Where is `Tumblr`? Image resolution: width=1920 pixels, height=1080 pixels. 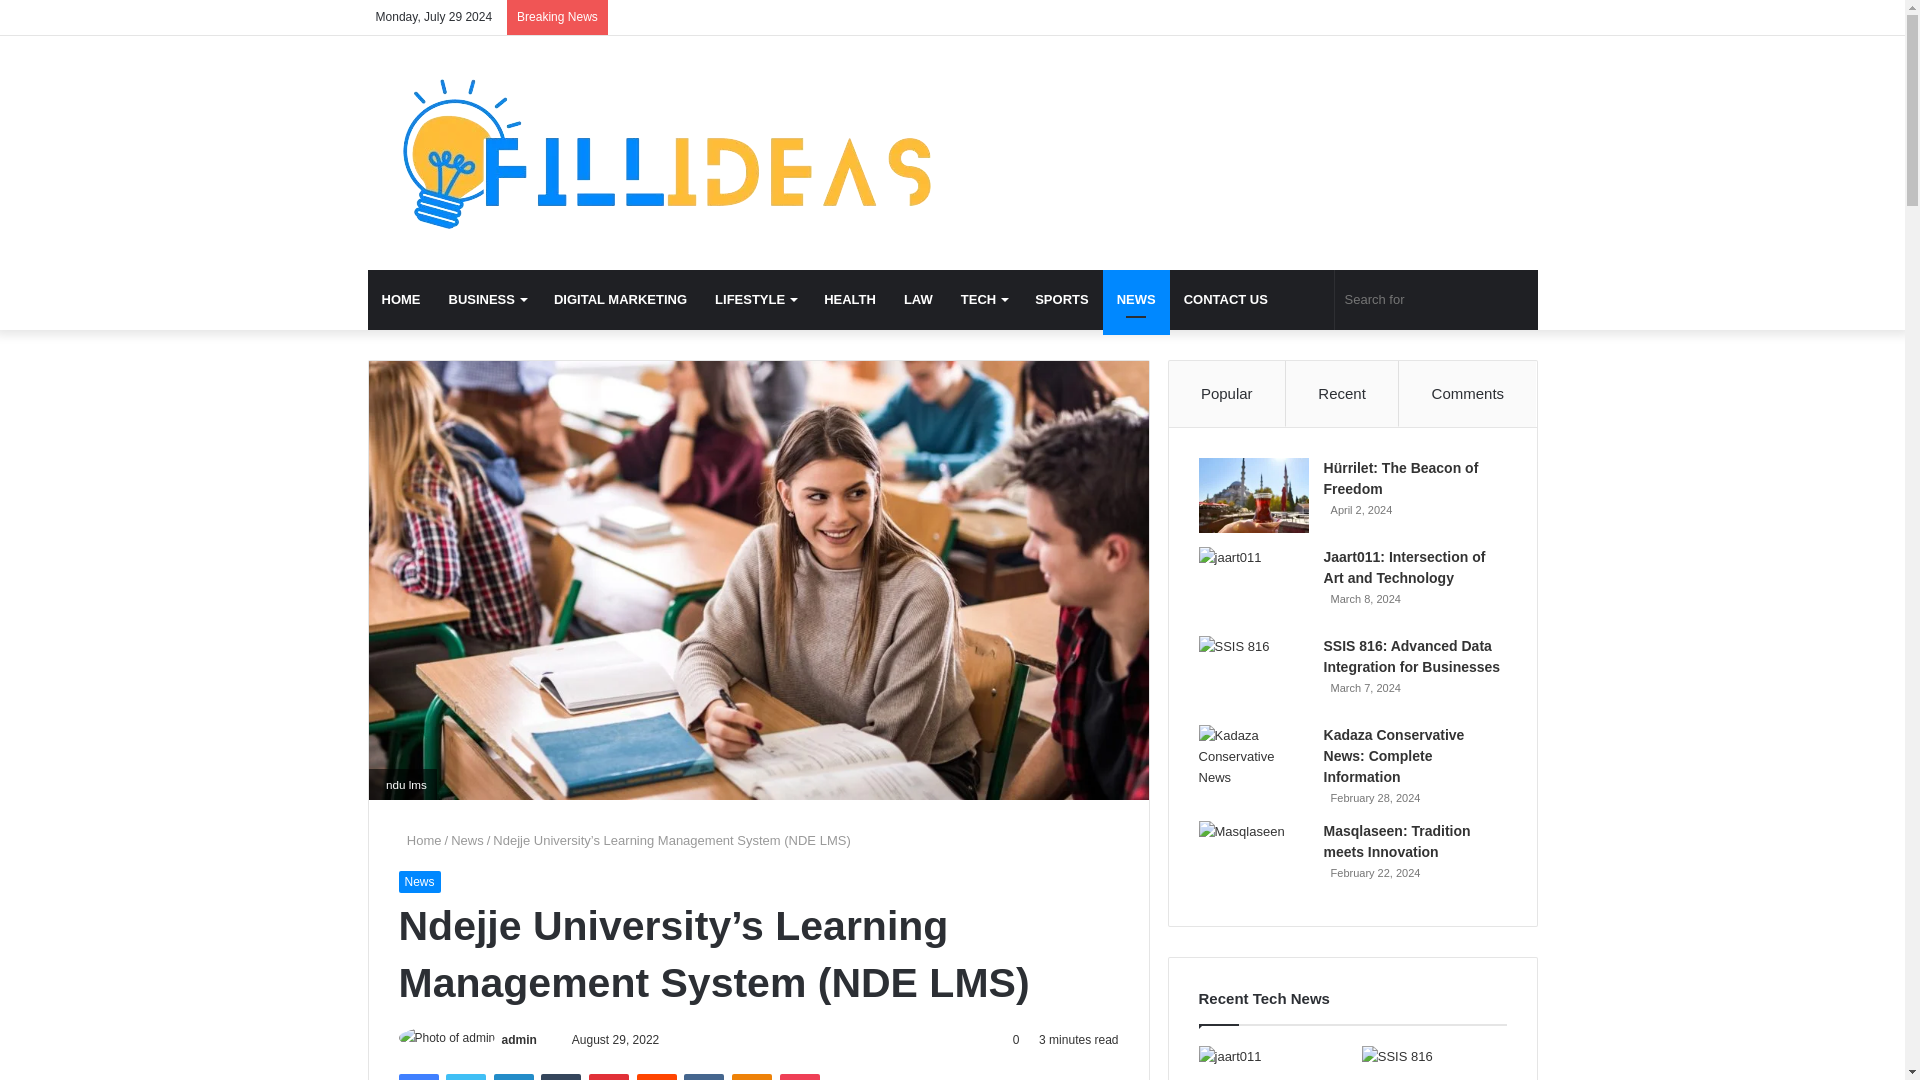 Tumblr is located at coordinates (561, 1076).